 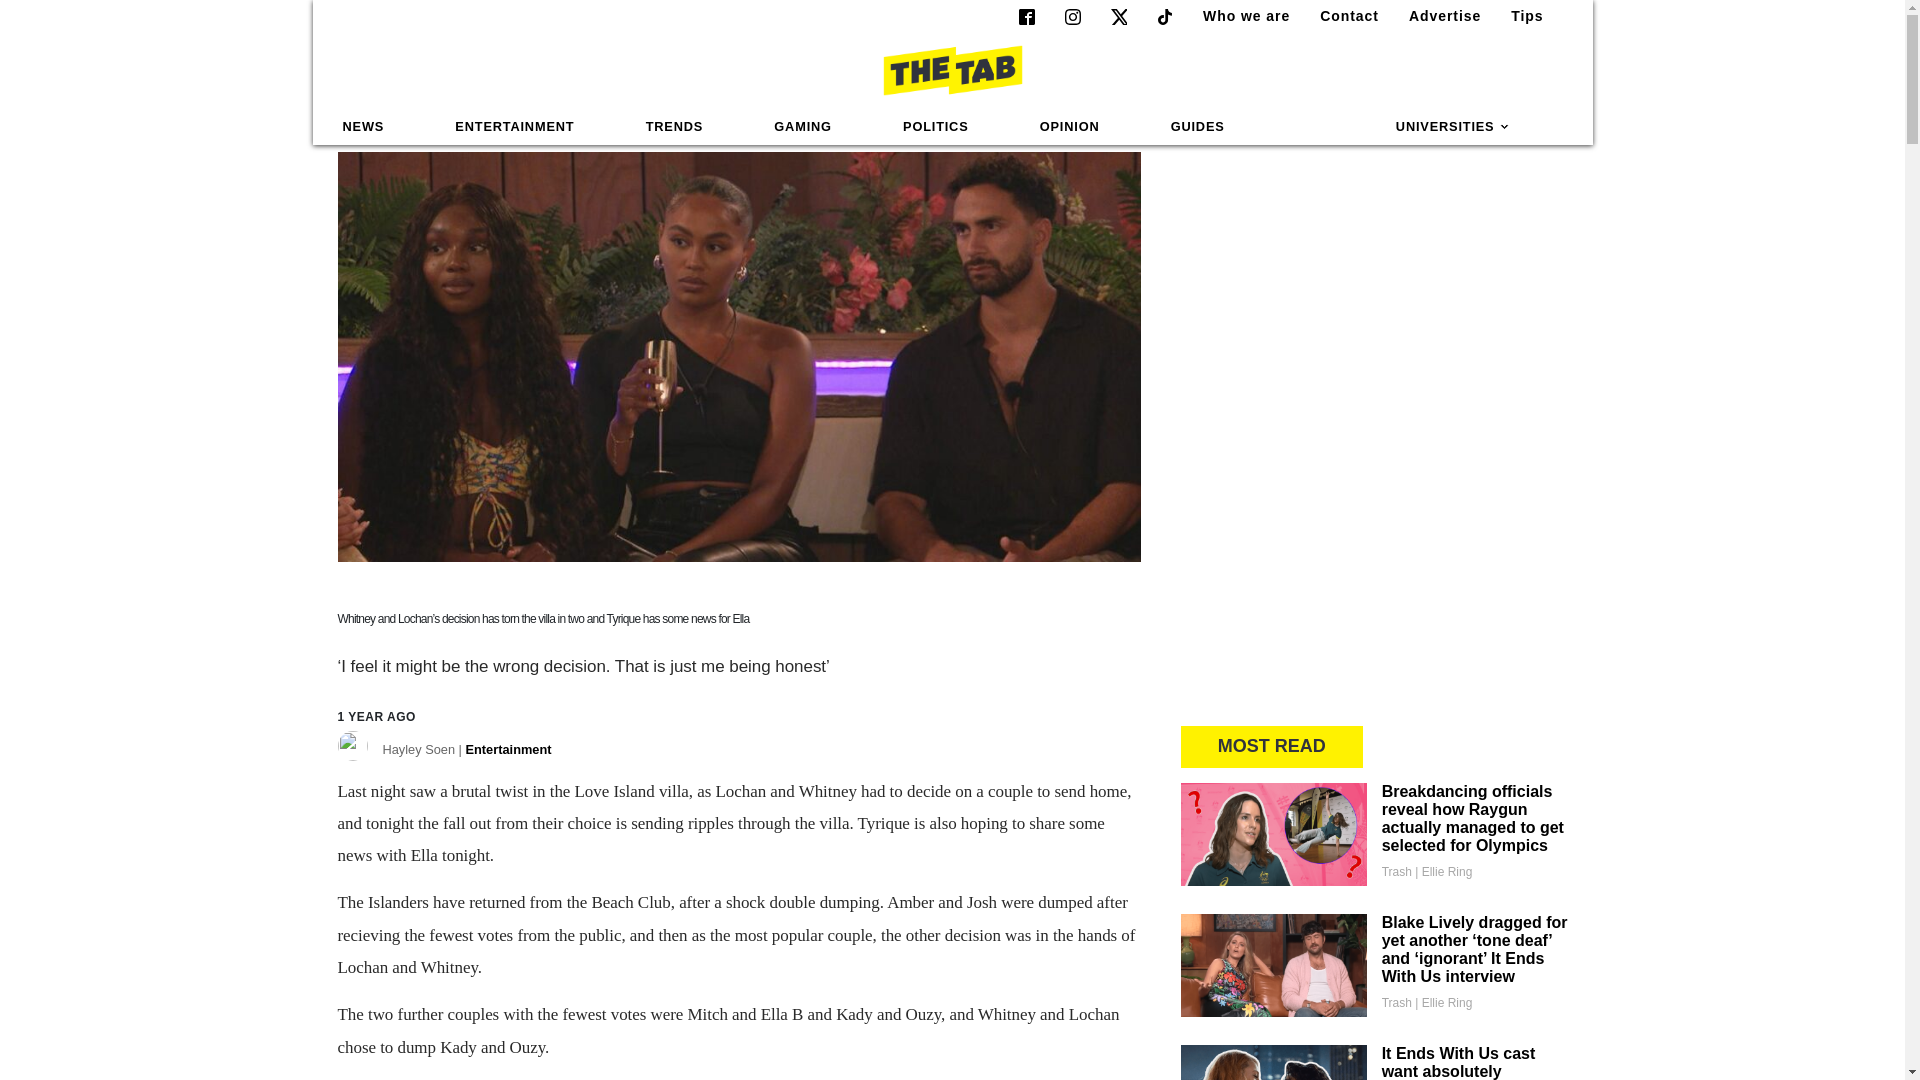 I want to click on Who we are, so click(x=1238, y=16).